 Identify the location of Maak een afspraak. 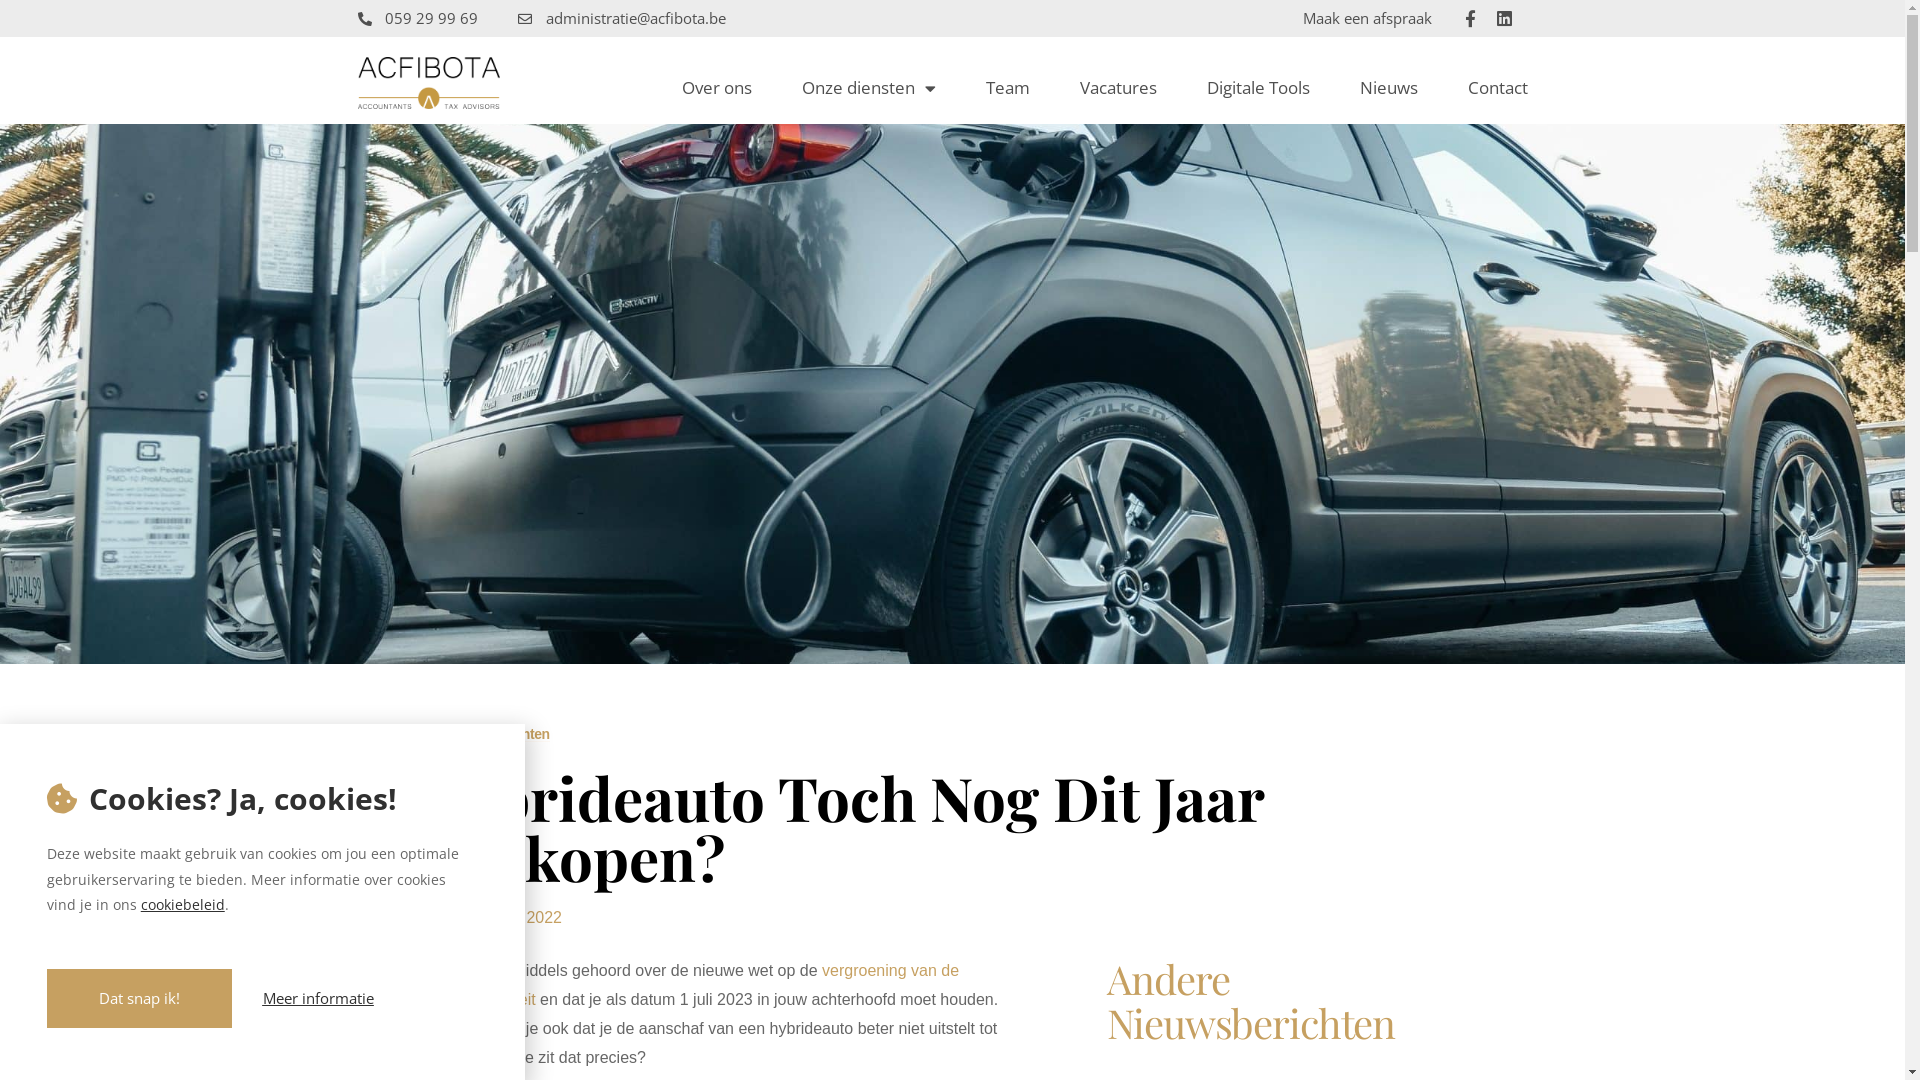
(1368, 18).